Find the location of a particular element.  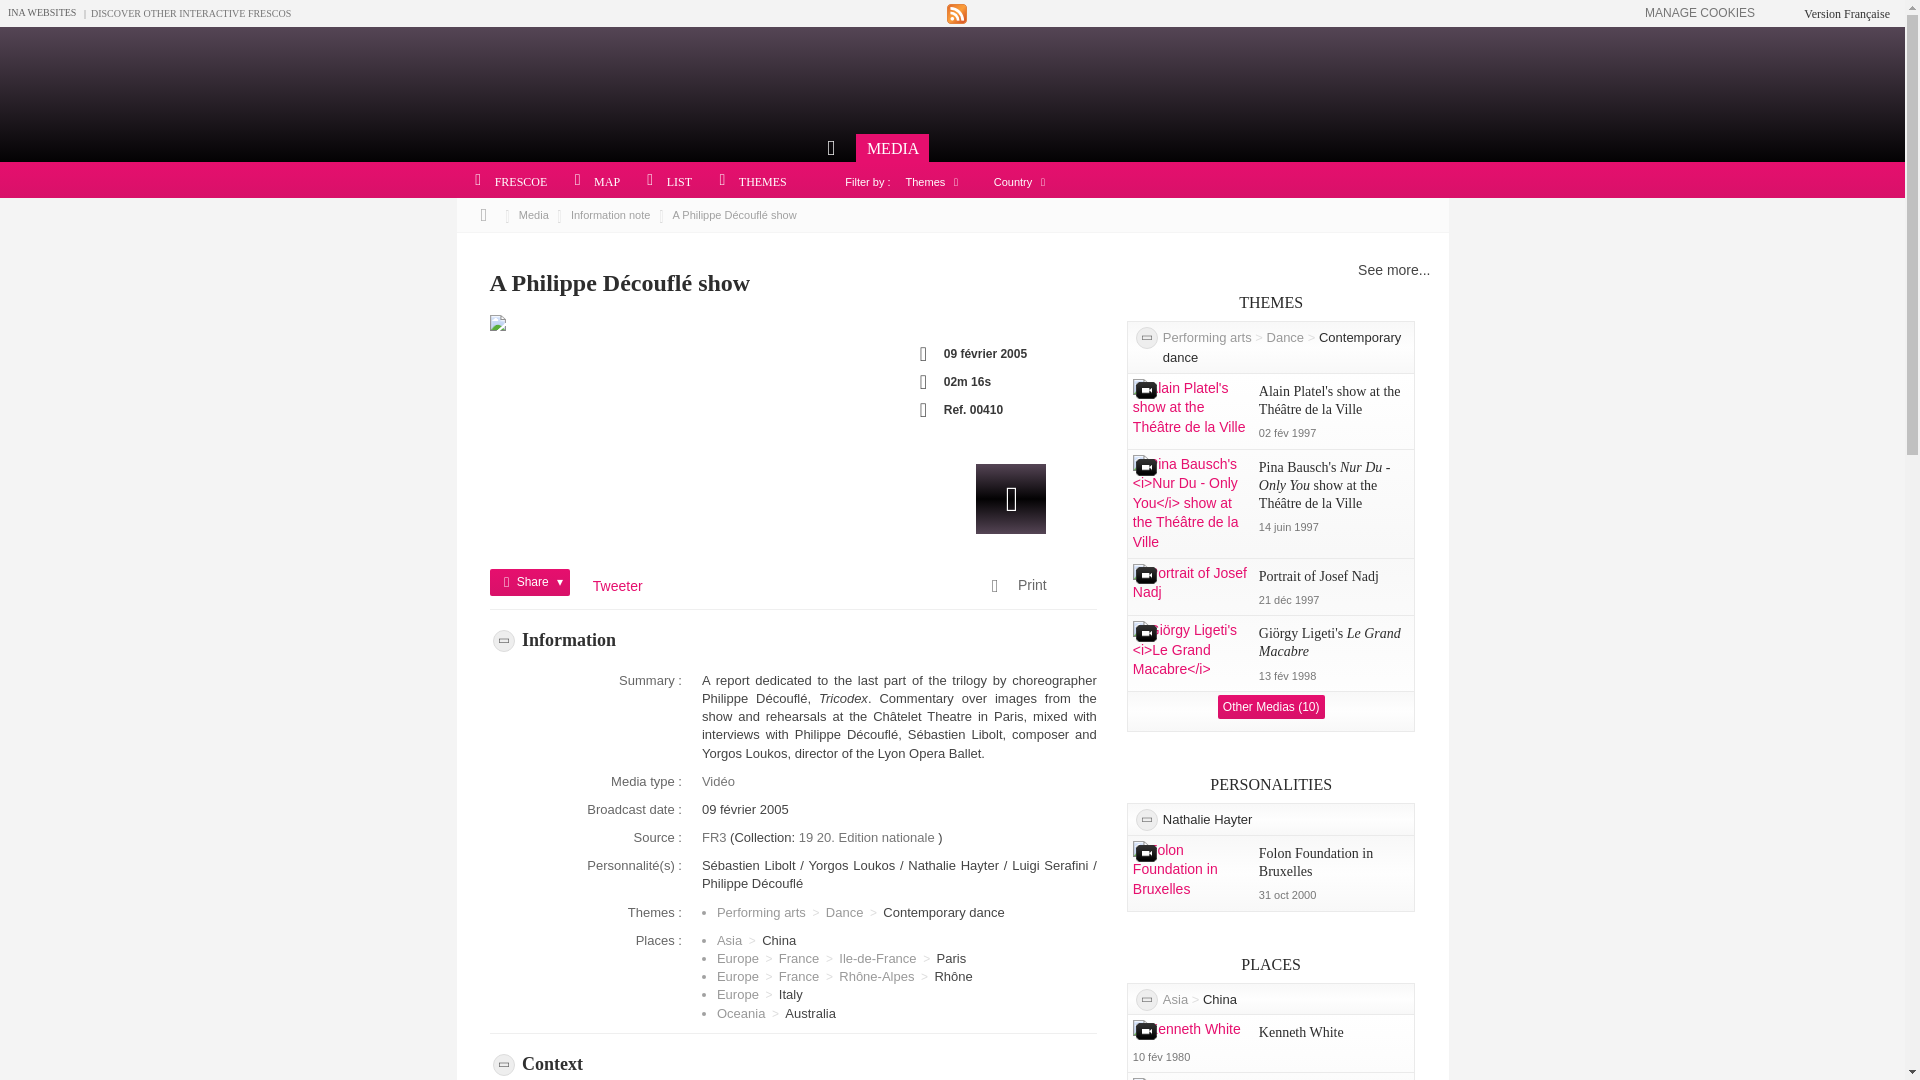

FR3 is located at coordinates (716, 837).